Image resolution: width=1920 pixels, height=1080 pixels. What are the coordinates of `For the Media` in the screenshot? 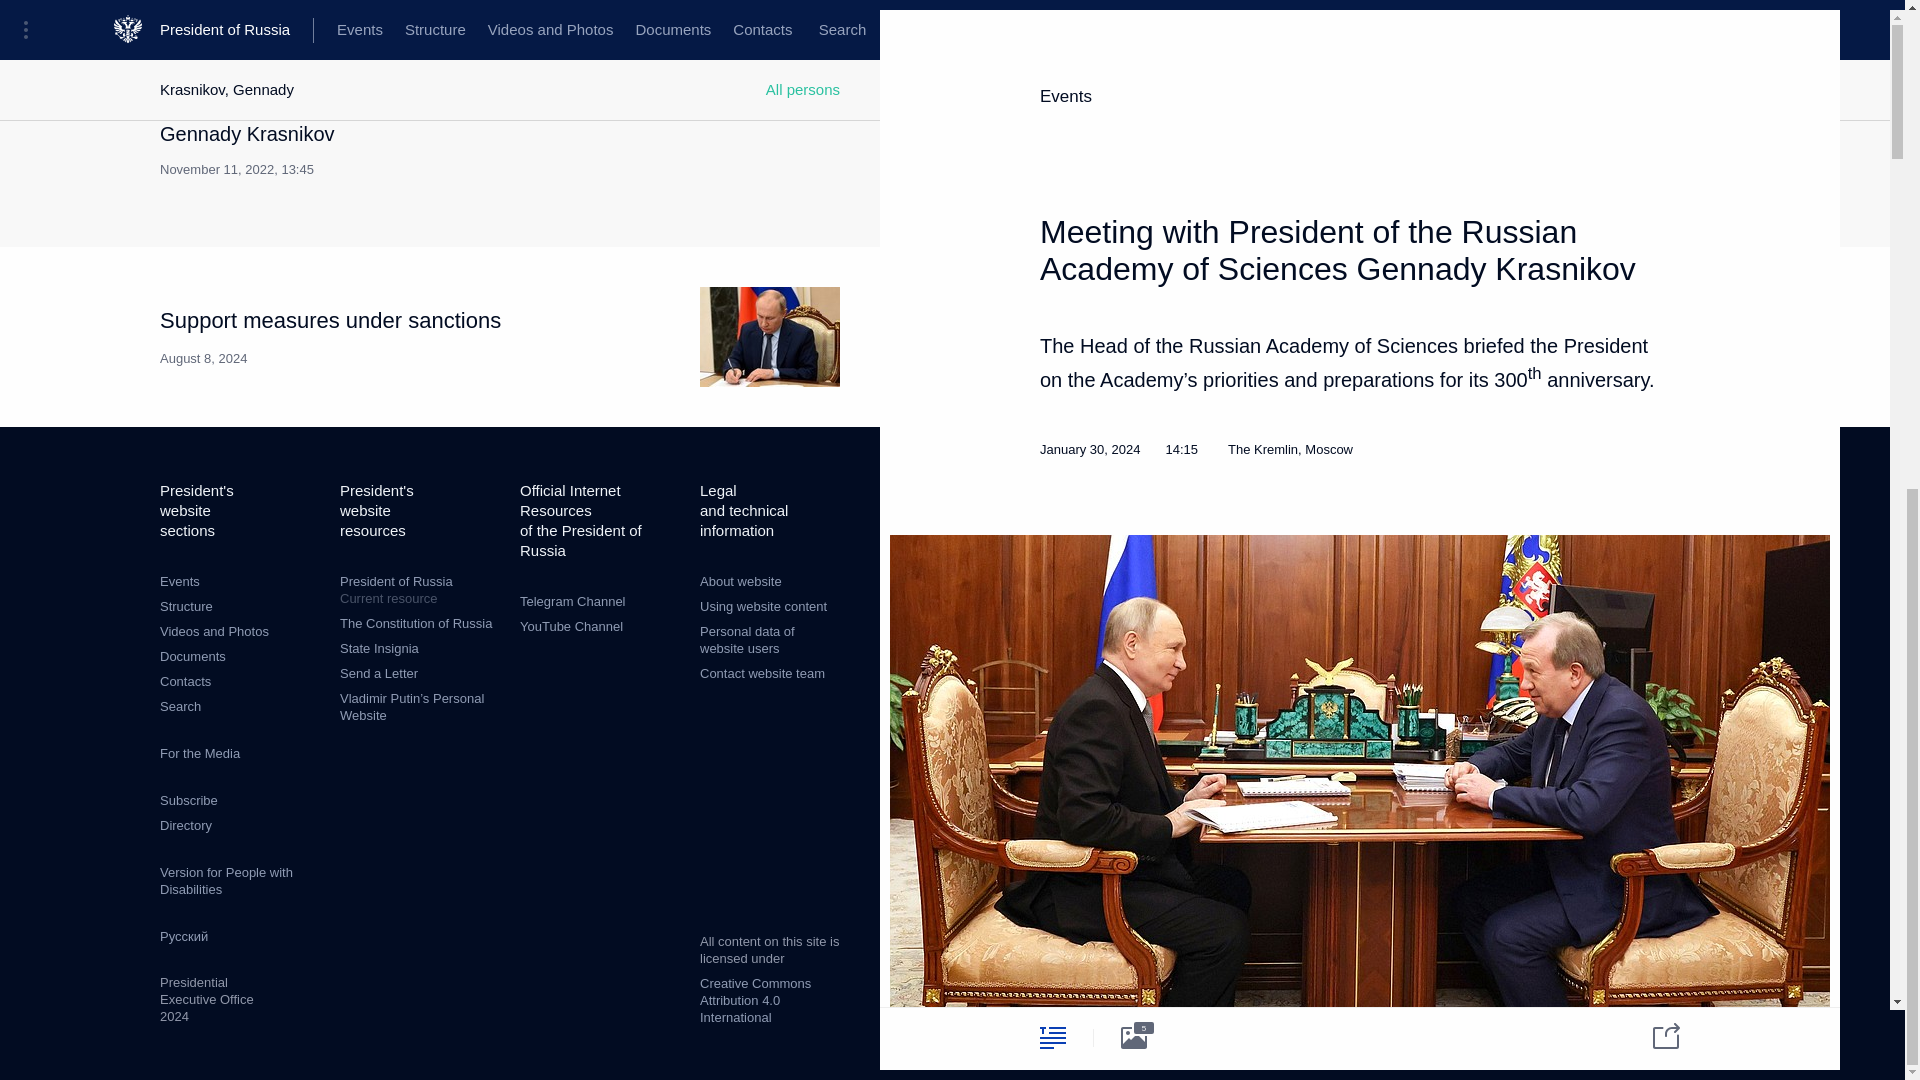 It's located at (419, 590).